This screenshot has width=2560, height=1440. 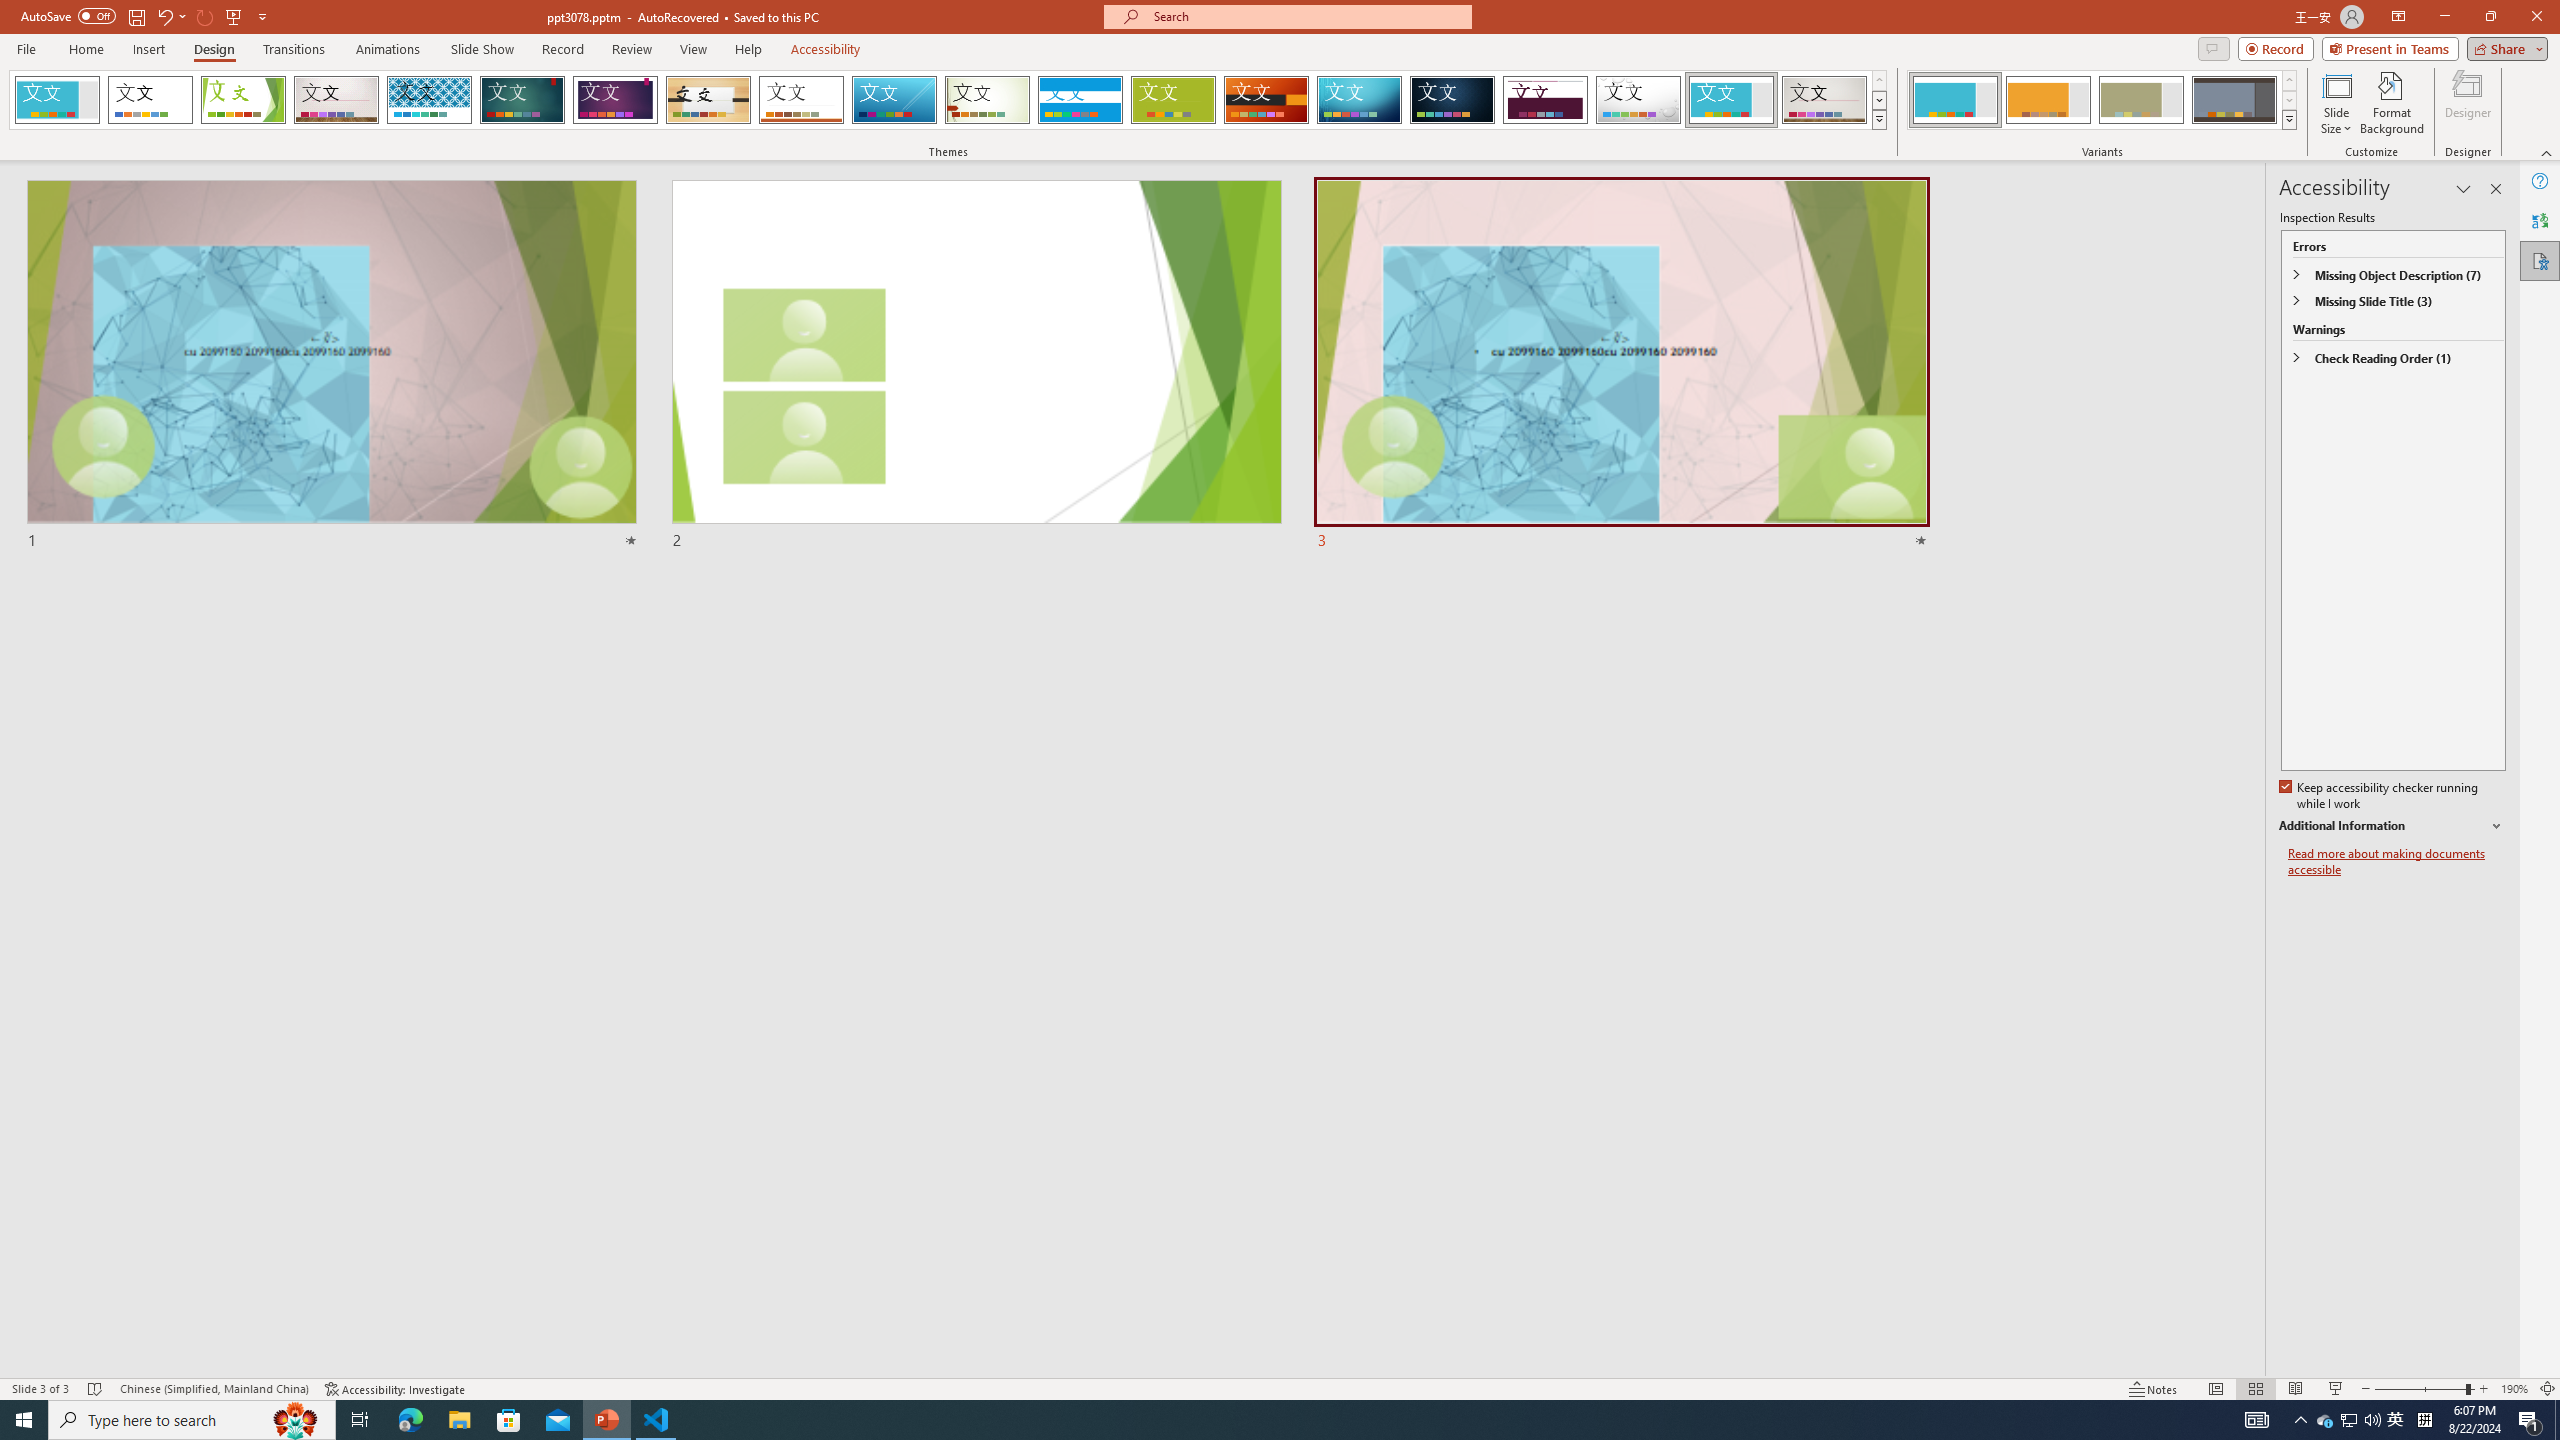 What do you see at coordinates (801, 100) in the screenshot?
I see `Retrospect` at bounding box center [801, 100].